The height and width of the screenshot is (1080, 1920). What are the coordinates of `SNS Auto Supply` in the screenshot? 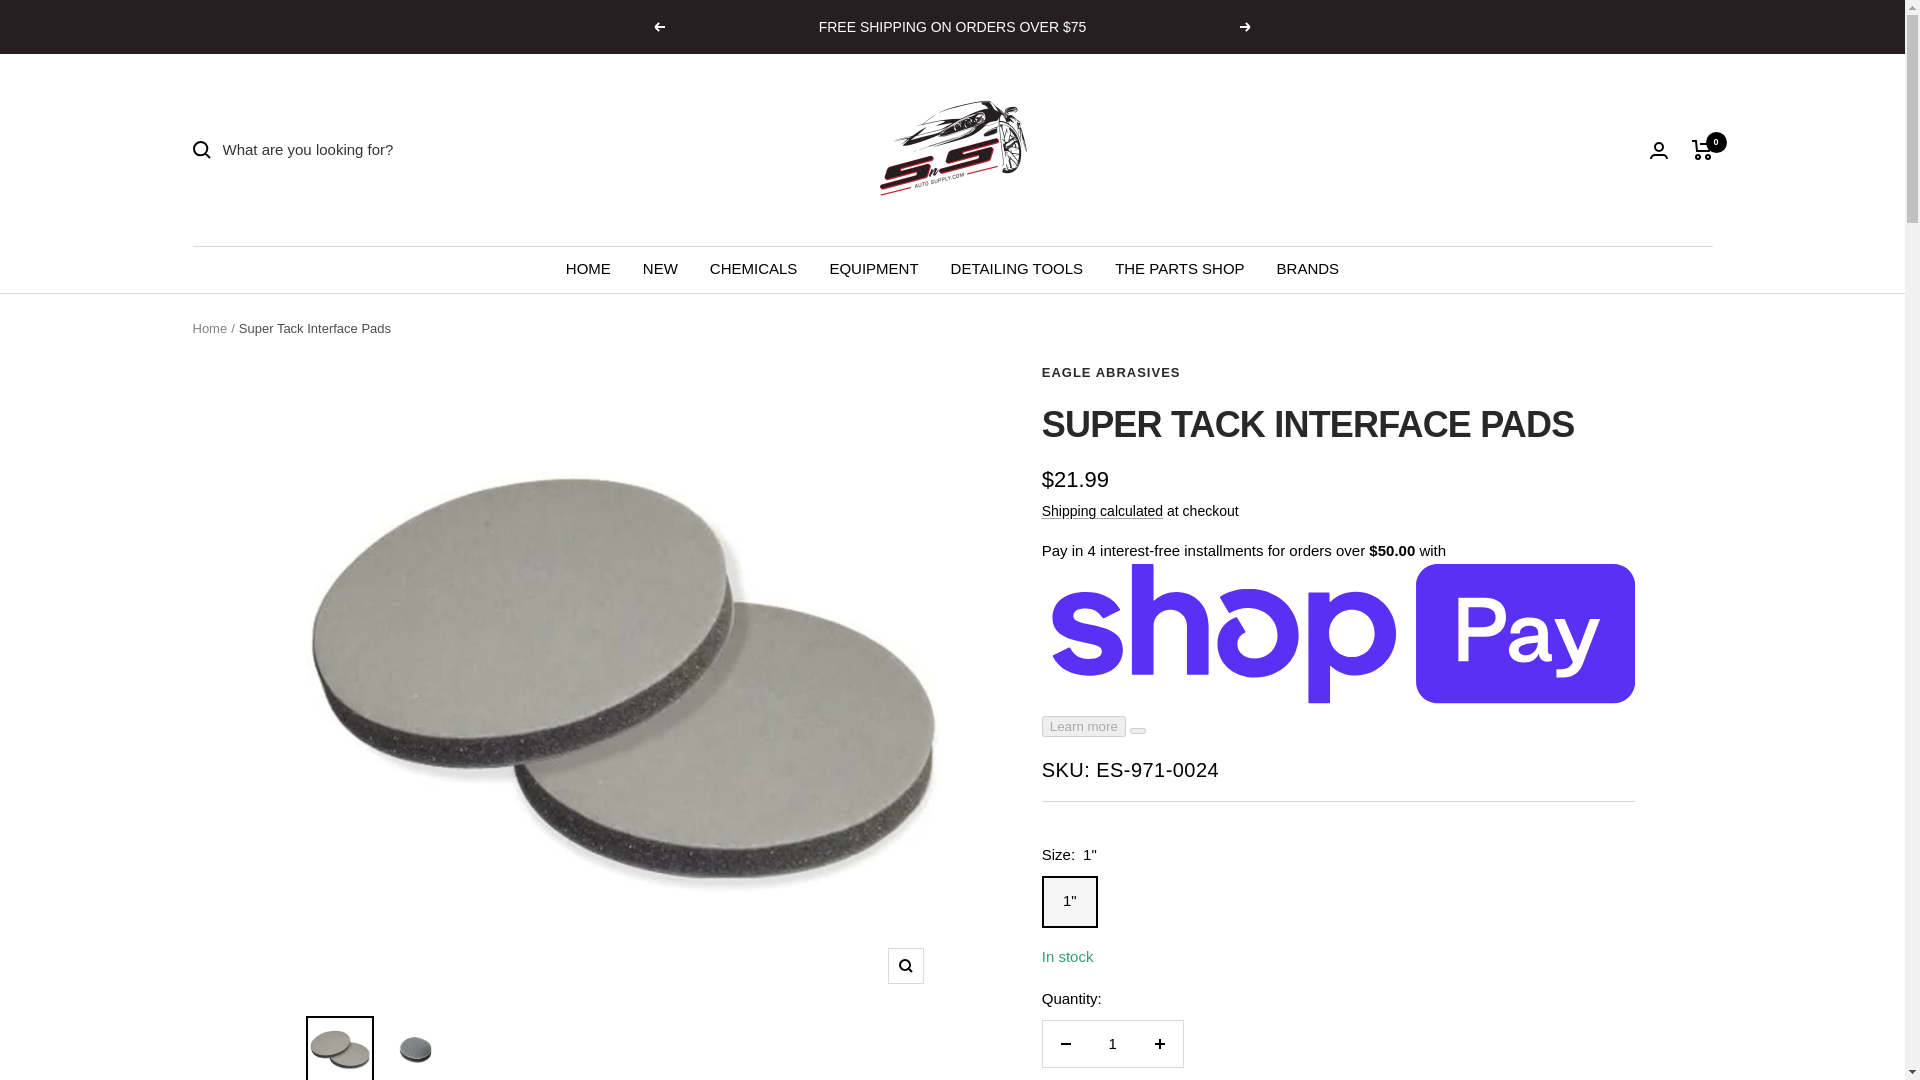 It's located at (952, 149).